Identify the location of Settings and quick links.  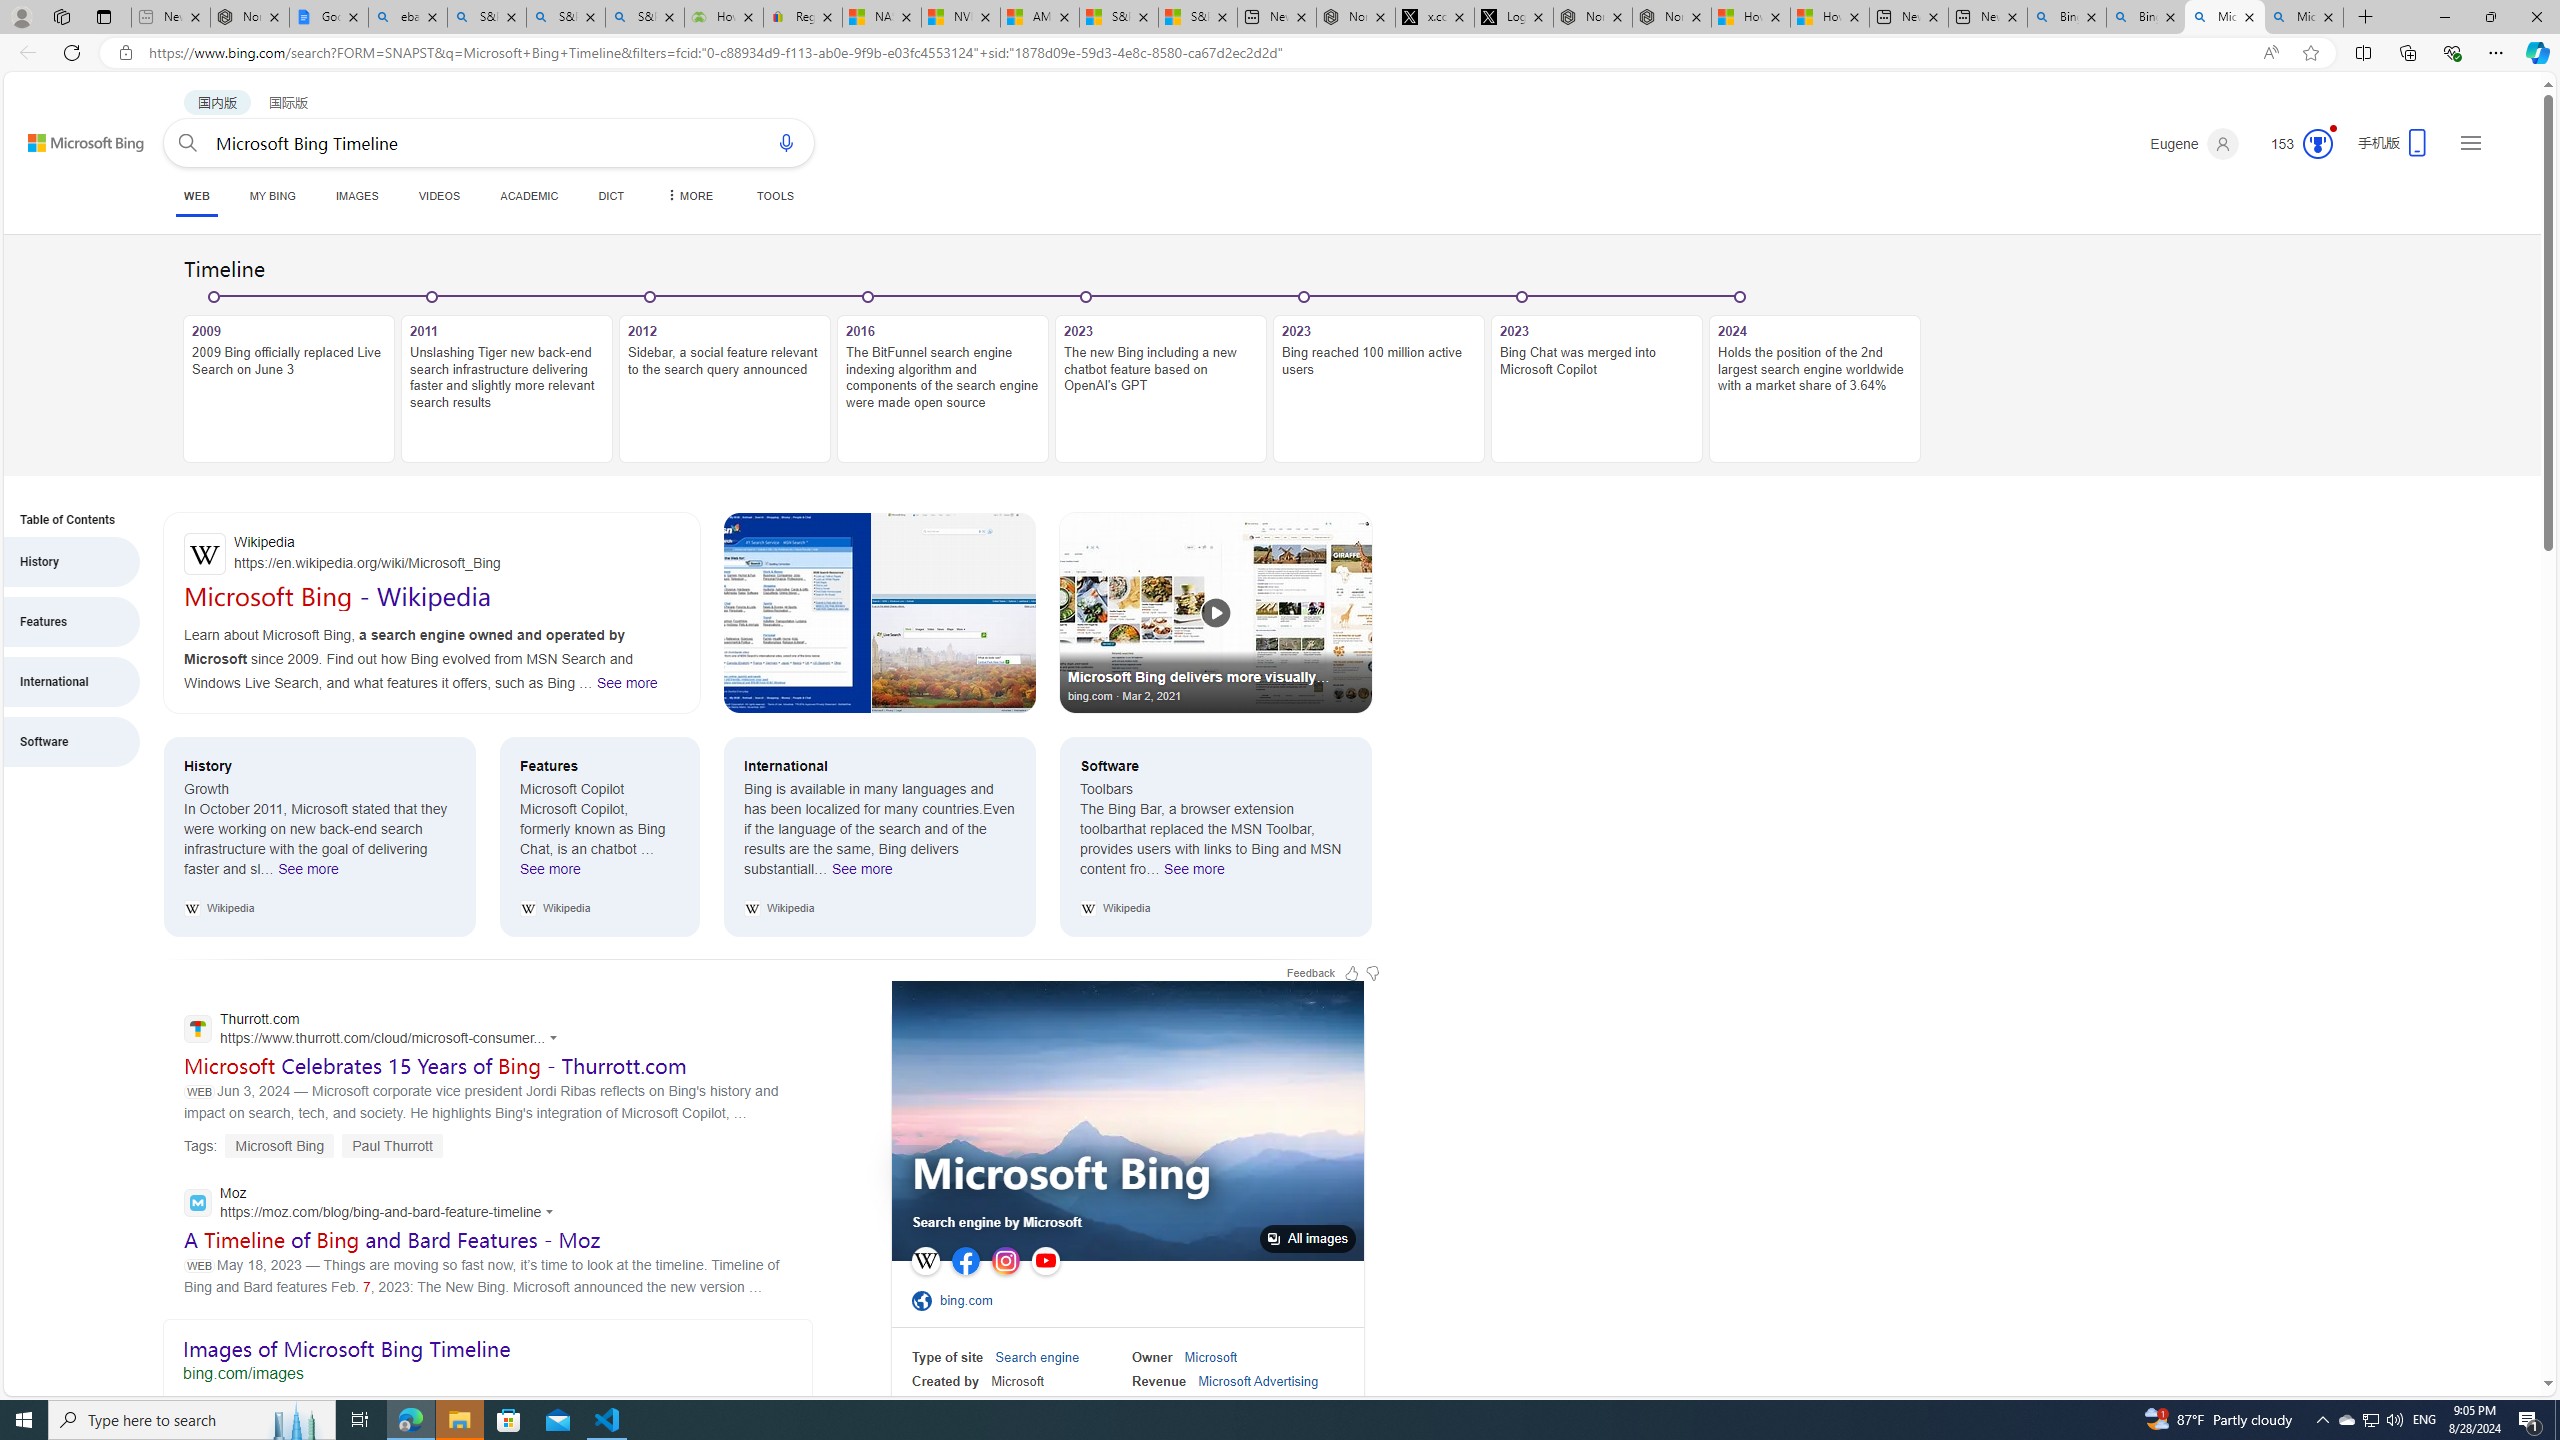
(2470, 142).